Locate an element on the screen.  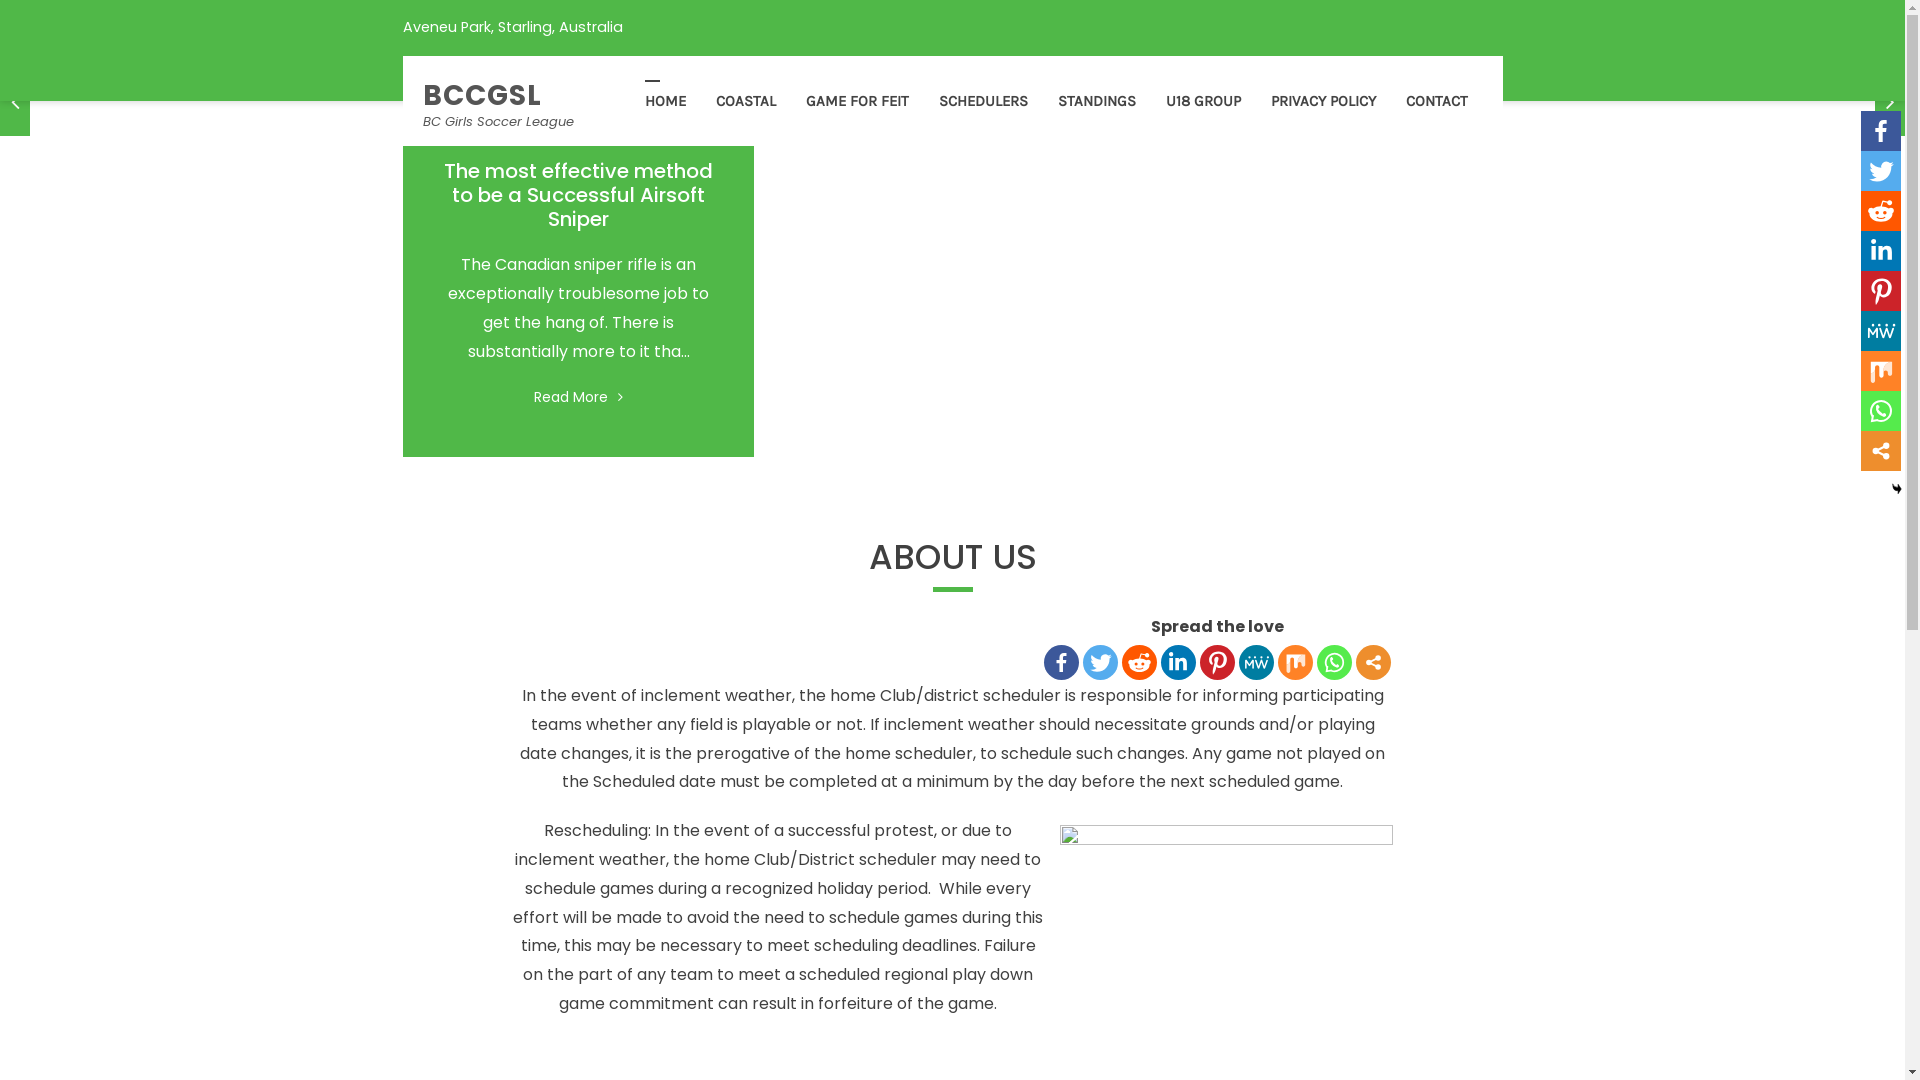
MeWe is located at coordinates (1256, 662).